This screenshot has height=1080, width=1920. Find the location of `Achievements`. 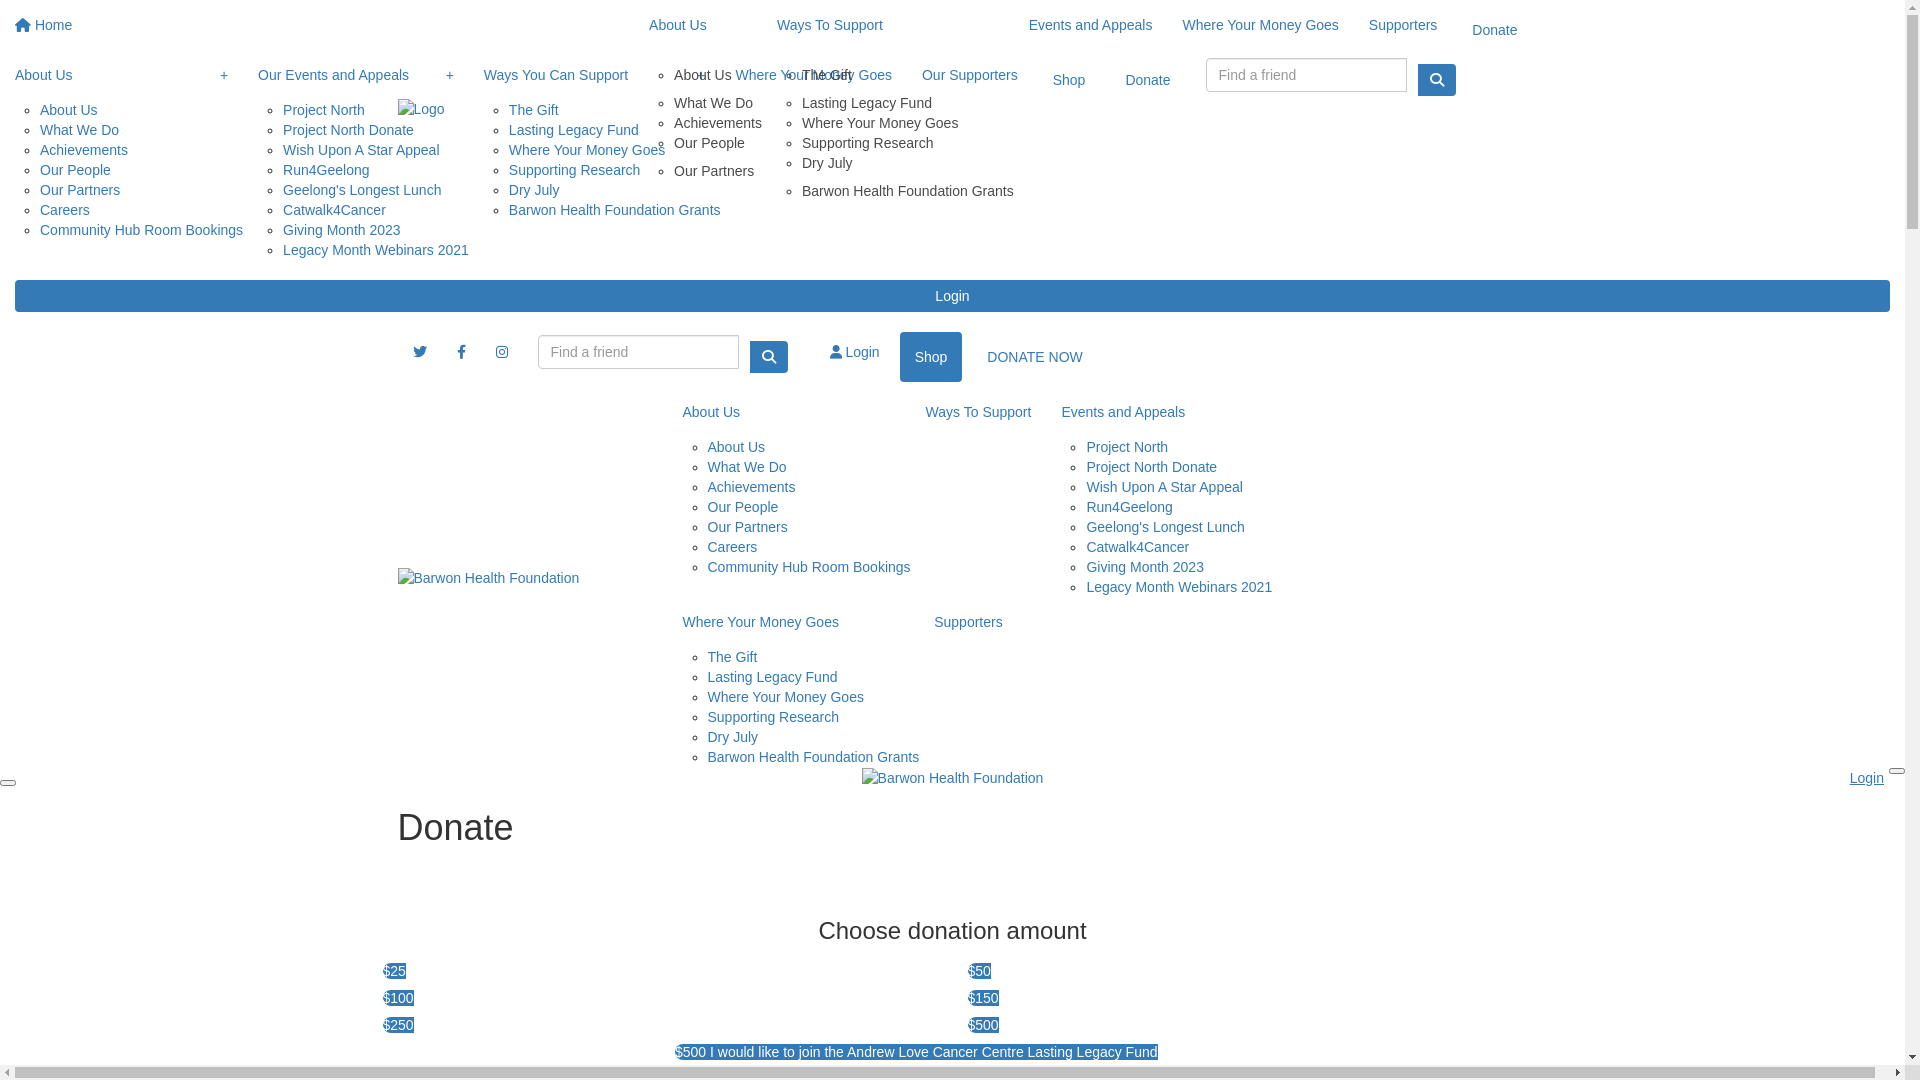

Achievements is located at coordinates (84, 150).